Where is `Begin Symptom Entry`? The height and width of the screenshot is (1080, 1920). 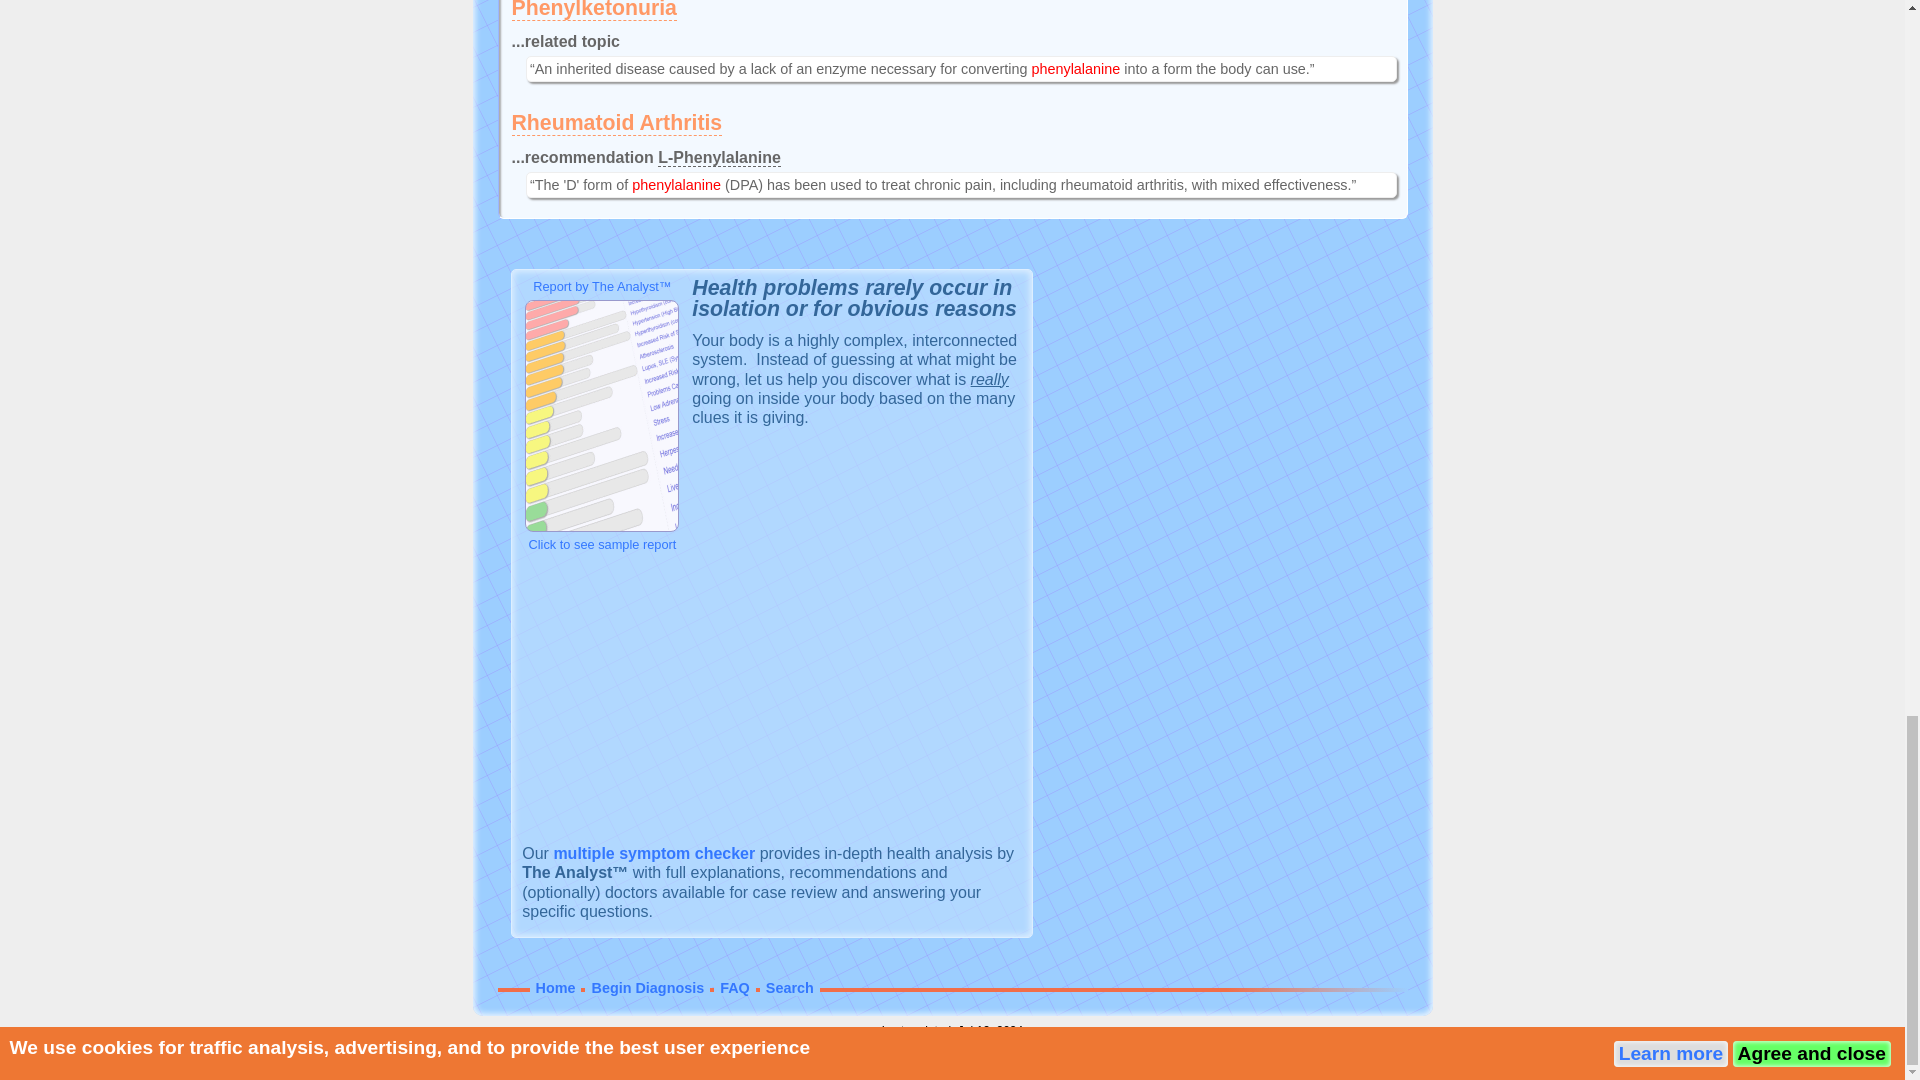 Begin Symptom Entry is located at coordinates (653, 852).